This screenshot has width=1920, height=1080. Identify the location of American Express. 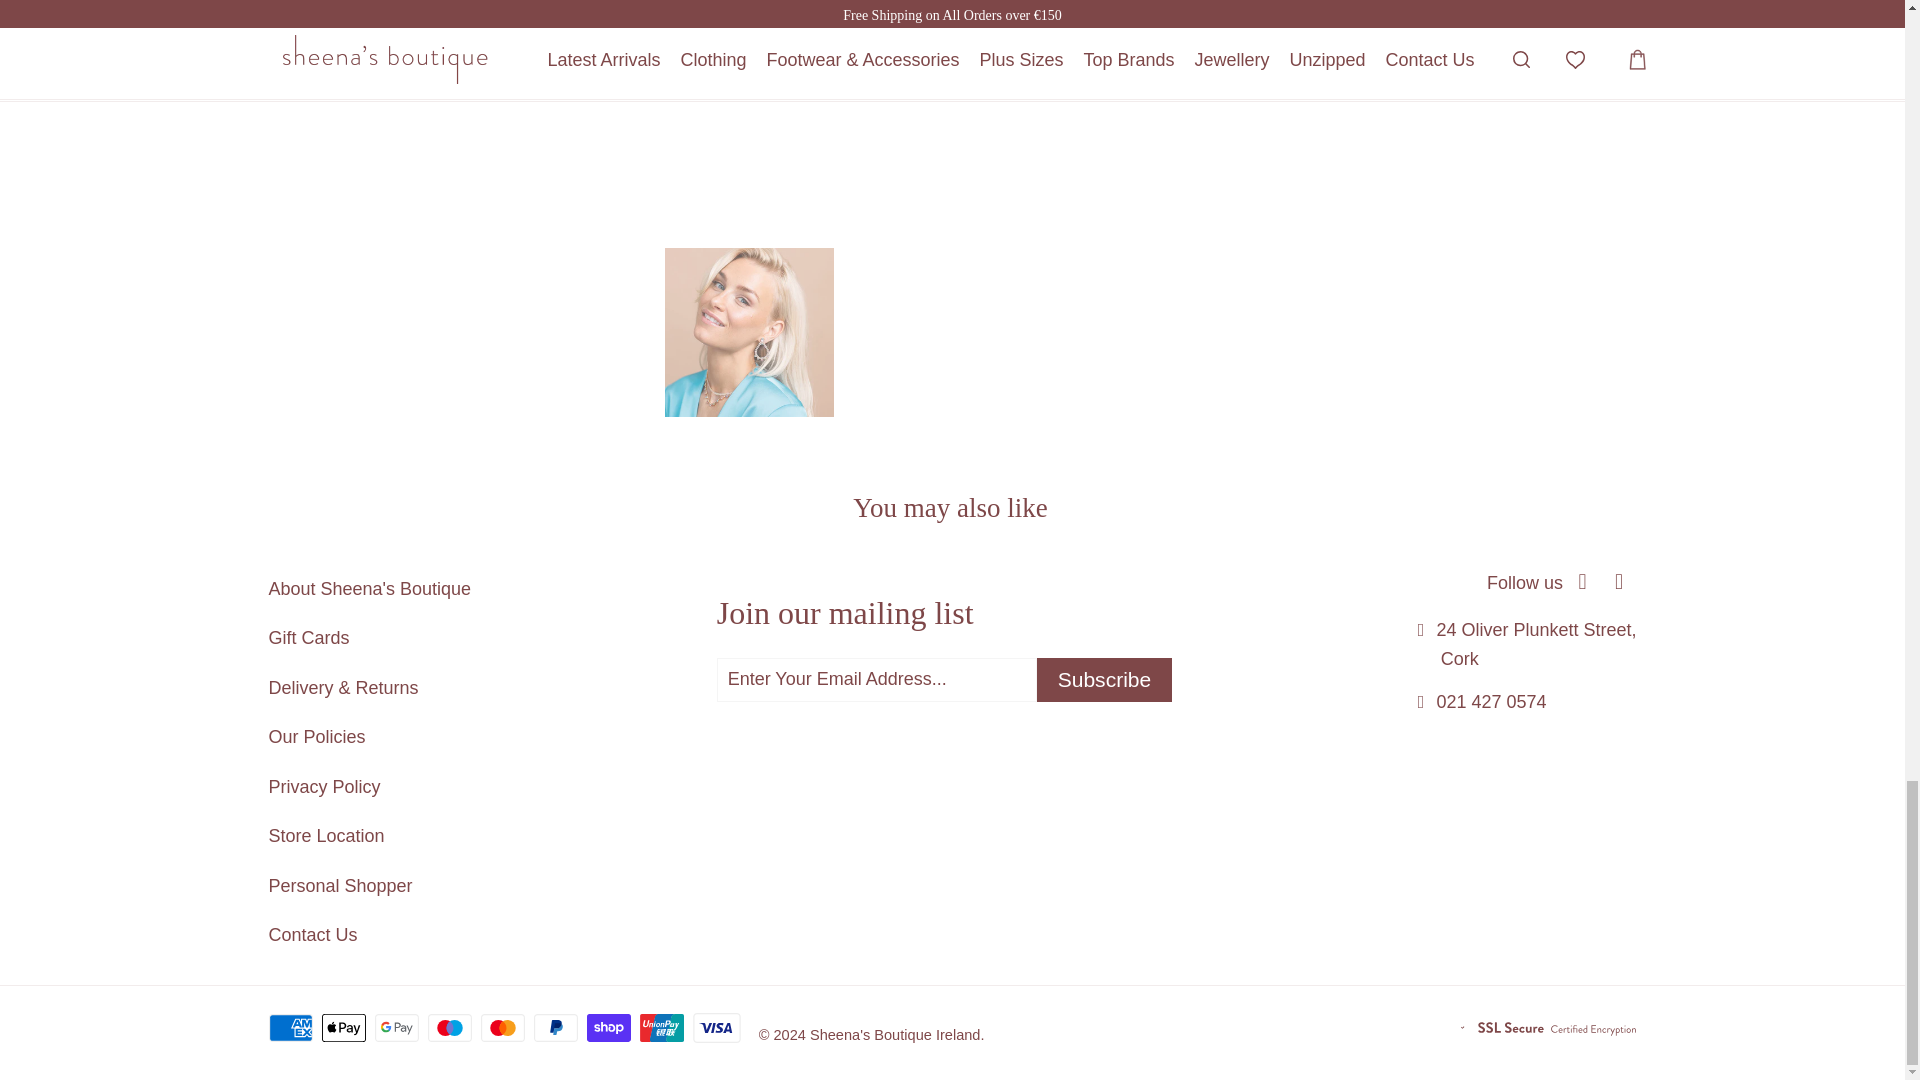
(292, 1028).